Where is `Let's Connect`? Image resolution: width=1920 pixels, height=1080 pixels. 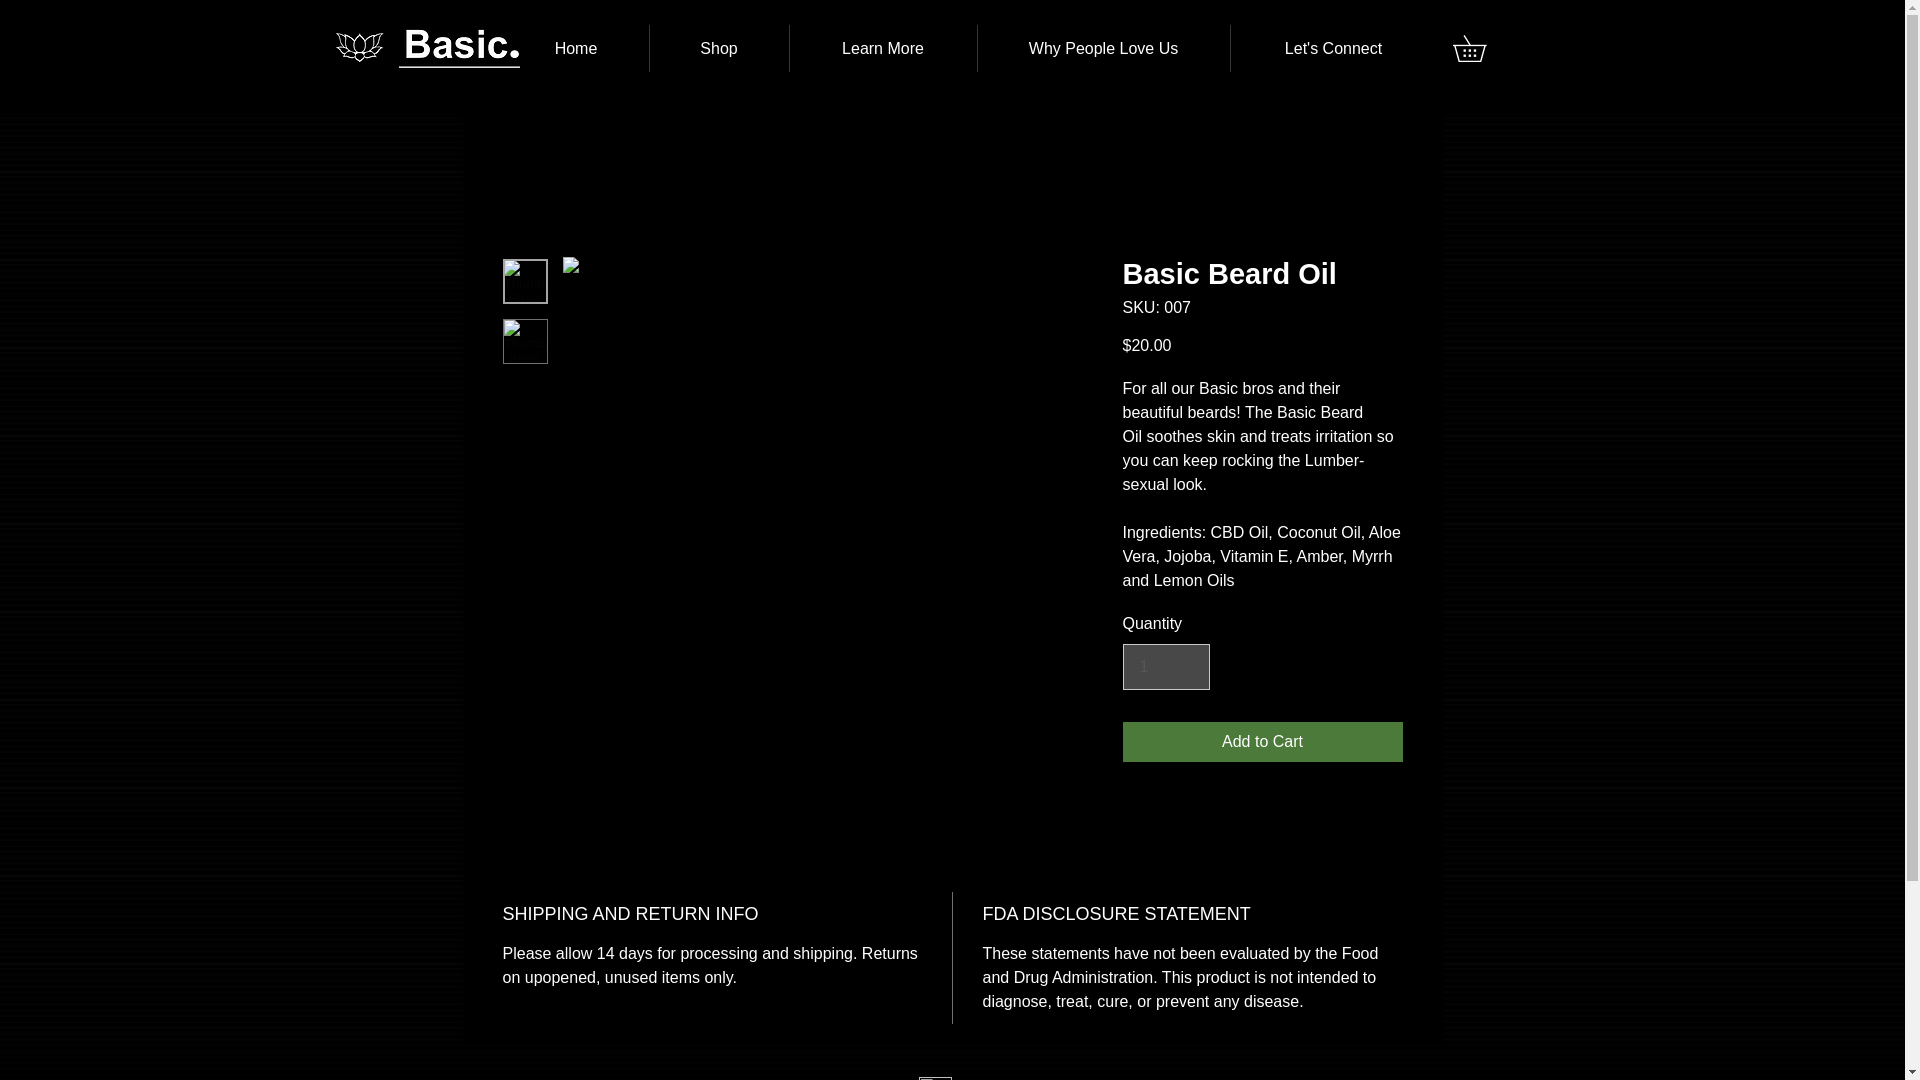
Let's Connect is located at coordinates (1333, 48).